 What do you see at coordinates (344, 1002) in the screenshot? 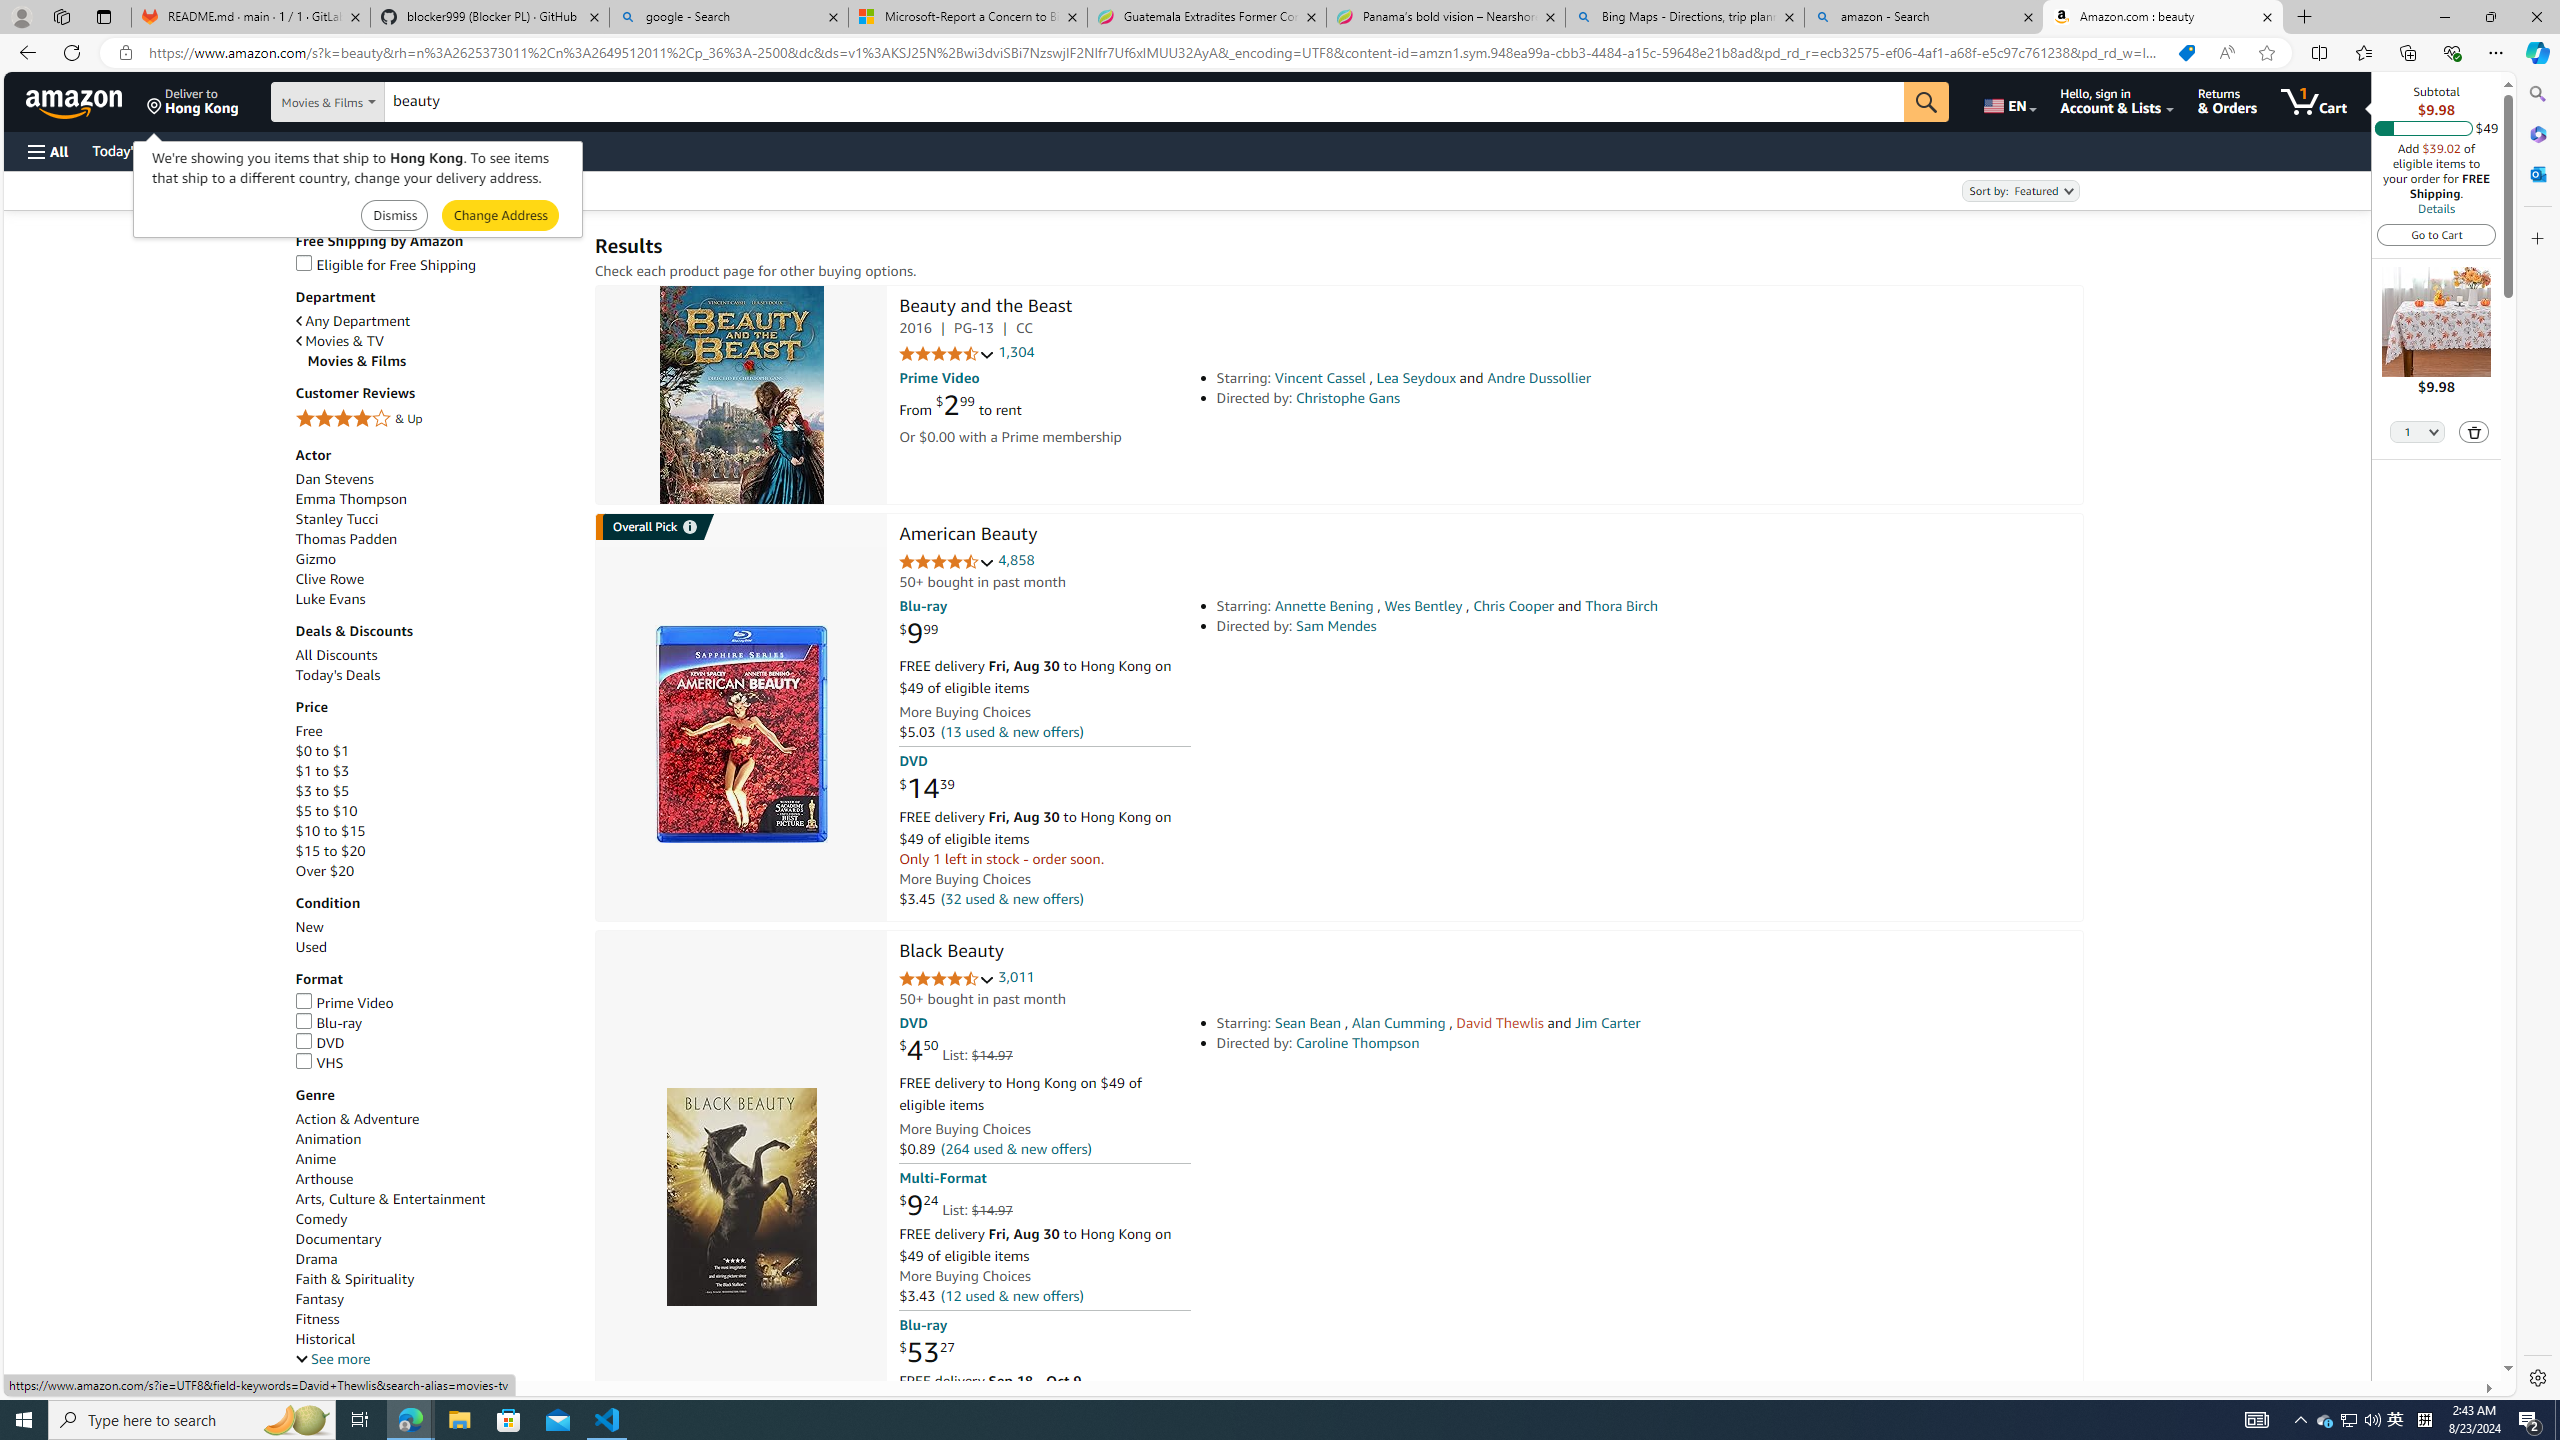
I see `Prime Video` at bounding box center [344, 1002].